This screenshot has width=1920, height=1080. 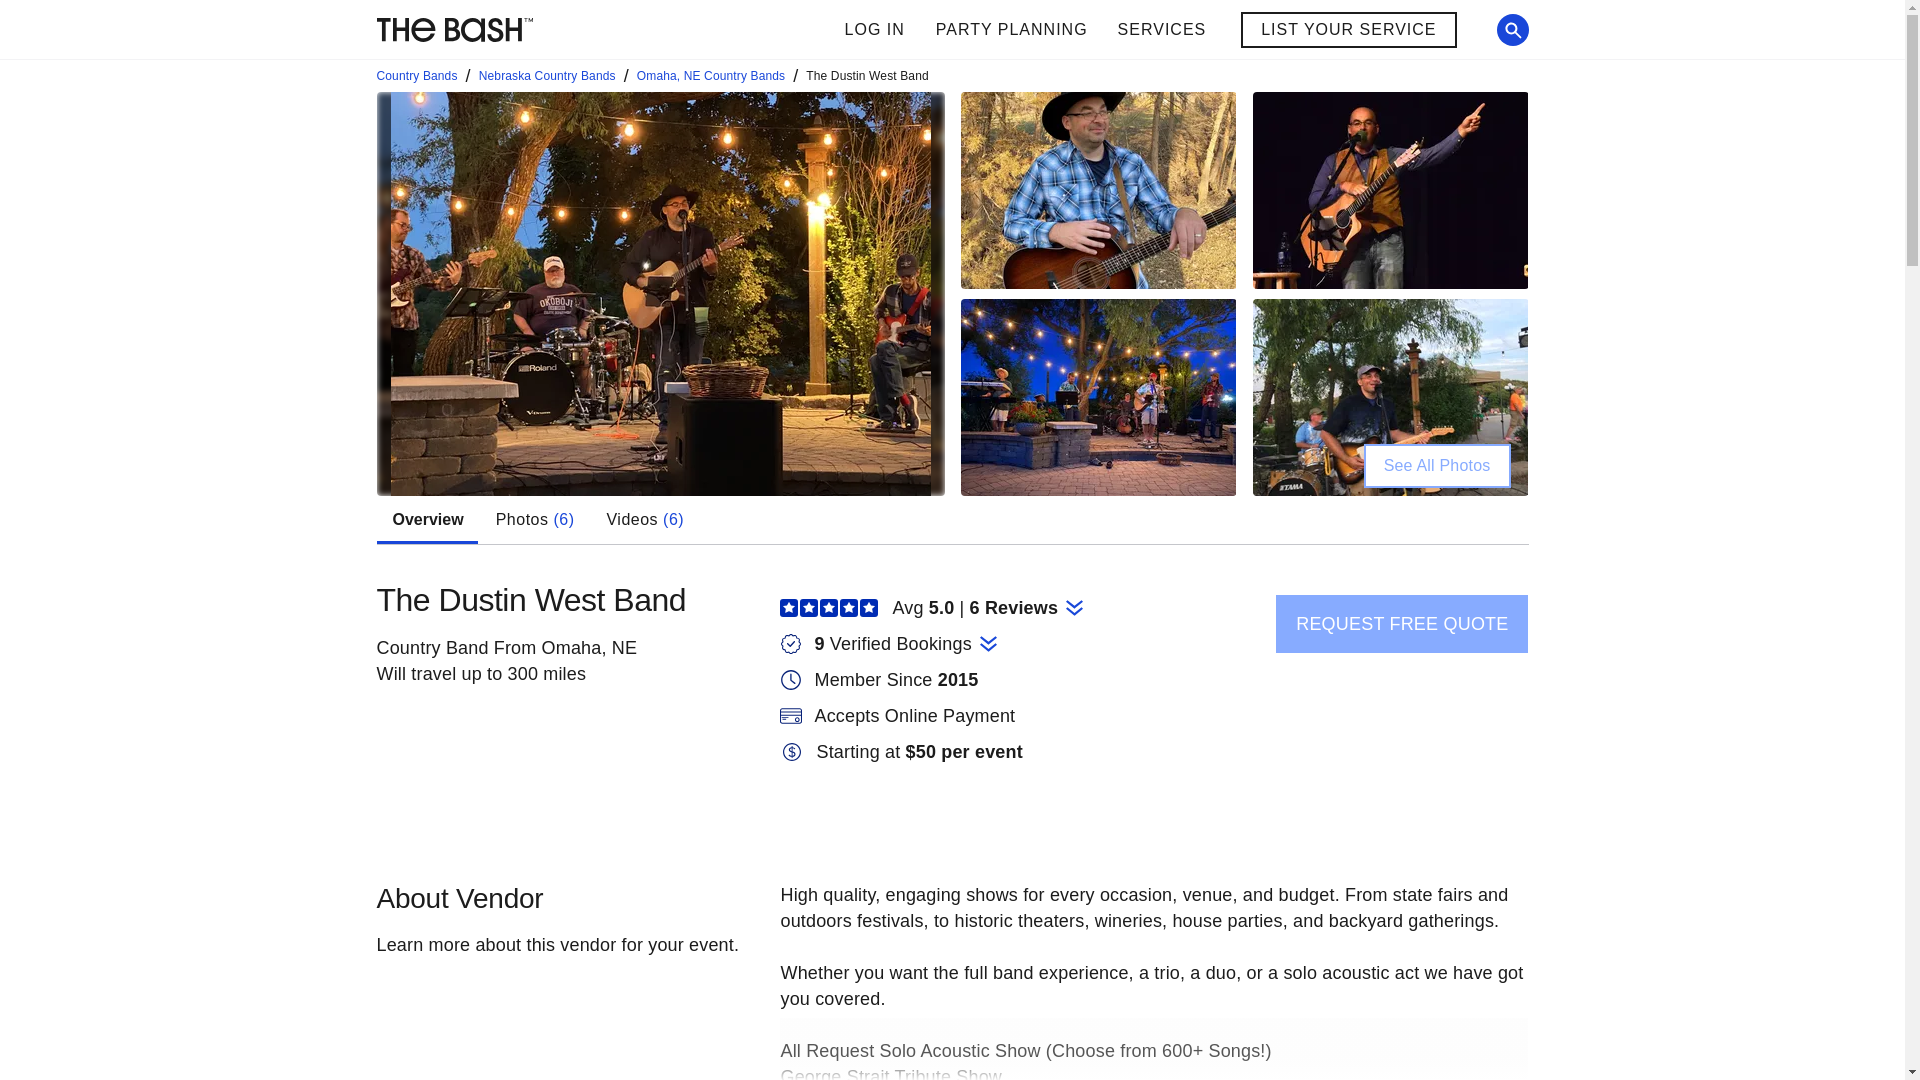 I want to click on LOG IN, so click(x=1071, y=30).